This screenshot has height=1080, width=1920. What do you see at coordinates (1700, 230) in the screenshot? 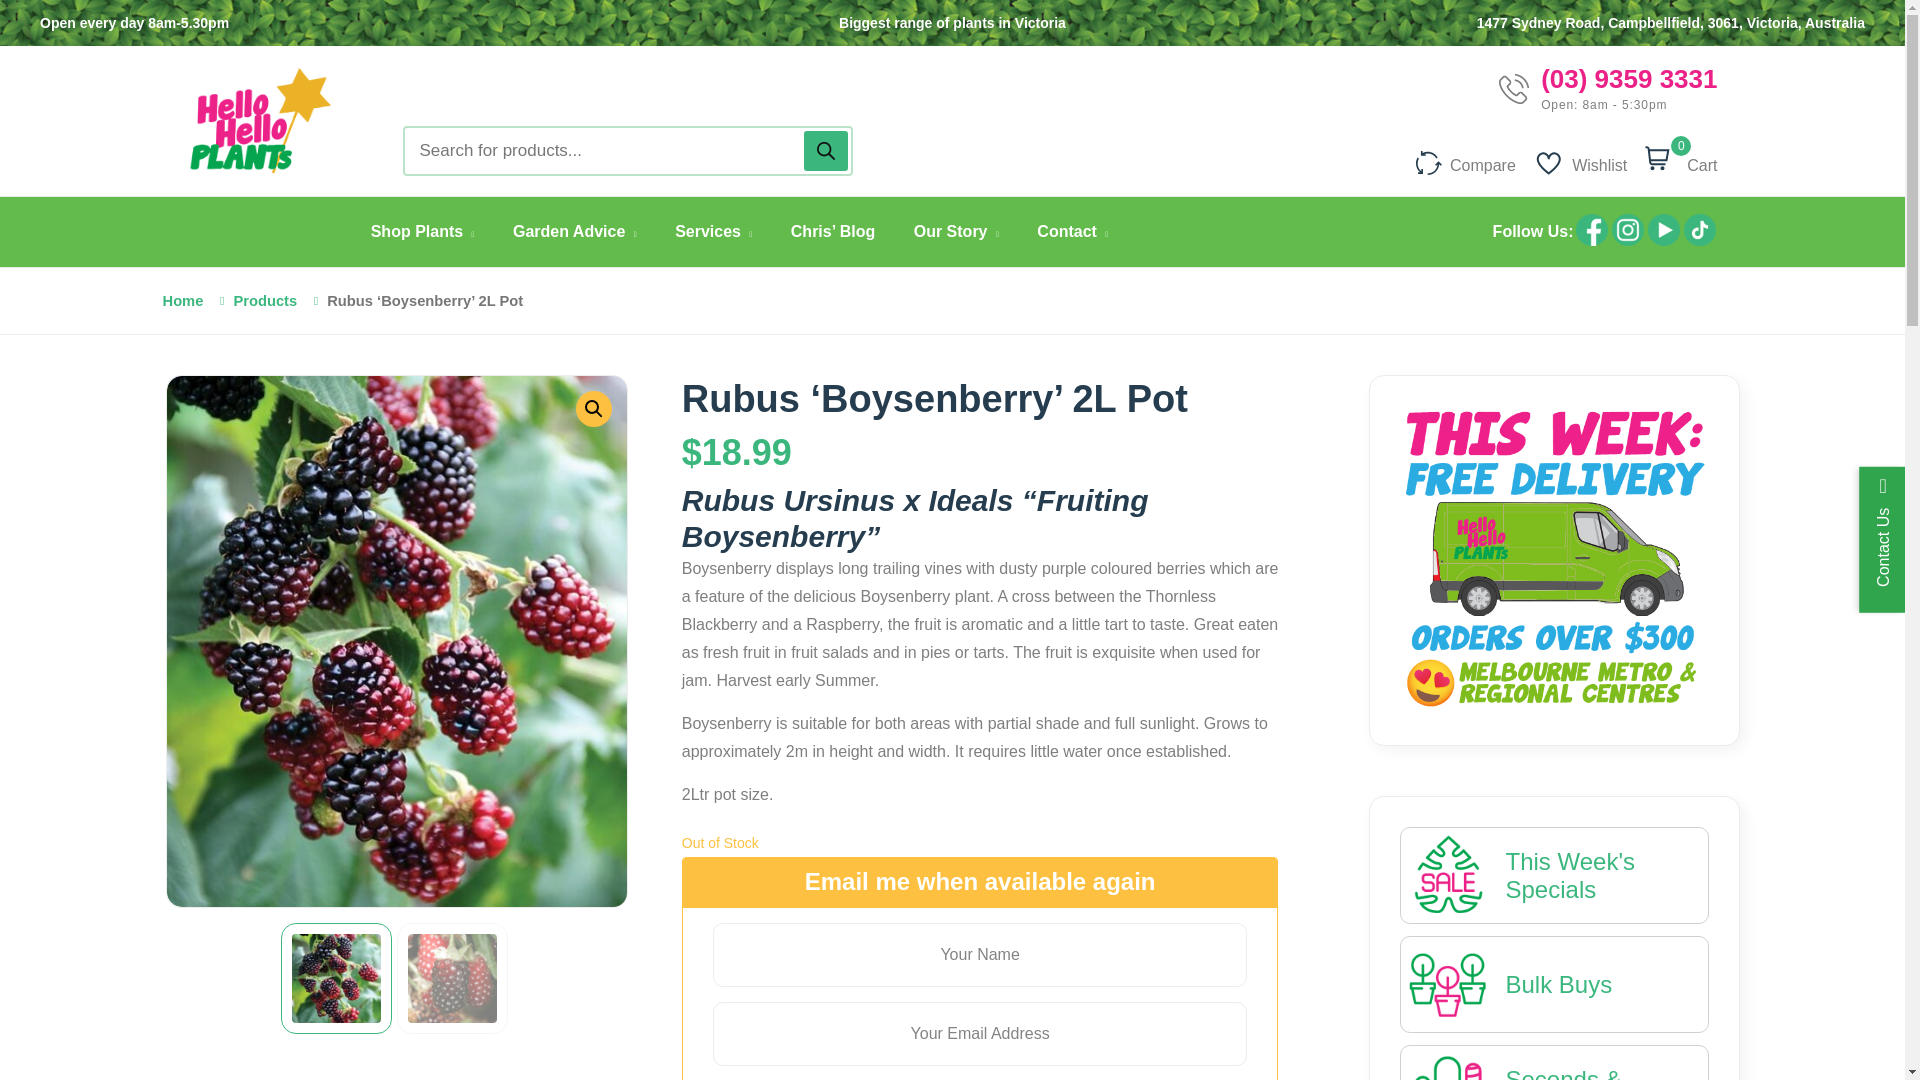
I see `tiktock` at bounding box center [1700, 230].